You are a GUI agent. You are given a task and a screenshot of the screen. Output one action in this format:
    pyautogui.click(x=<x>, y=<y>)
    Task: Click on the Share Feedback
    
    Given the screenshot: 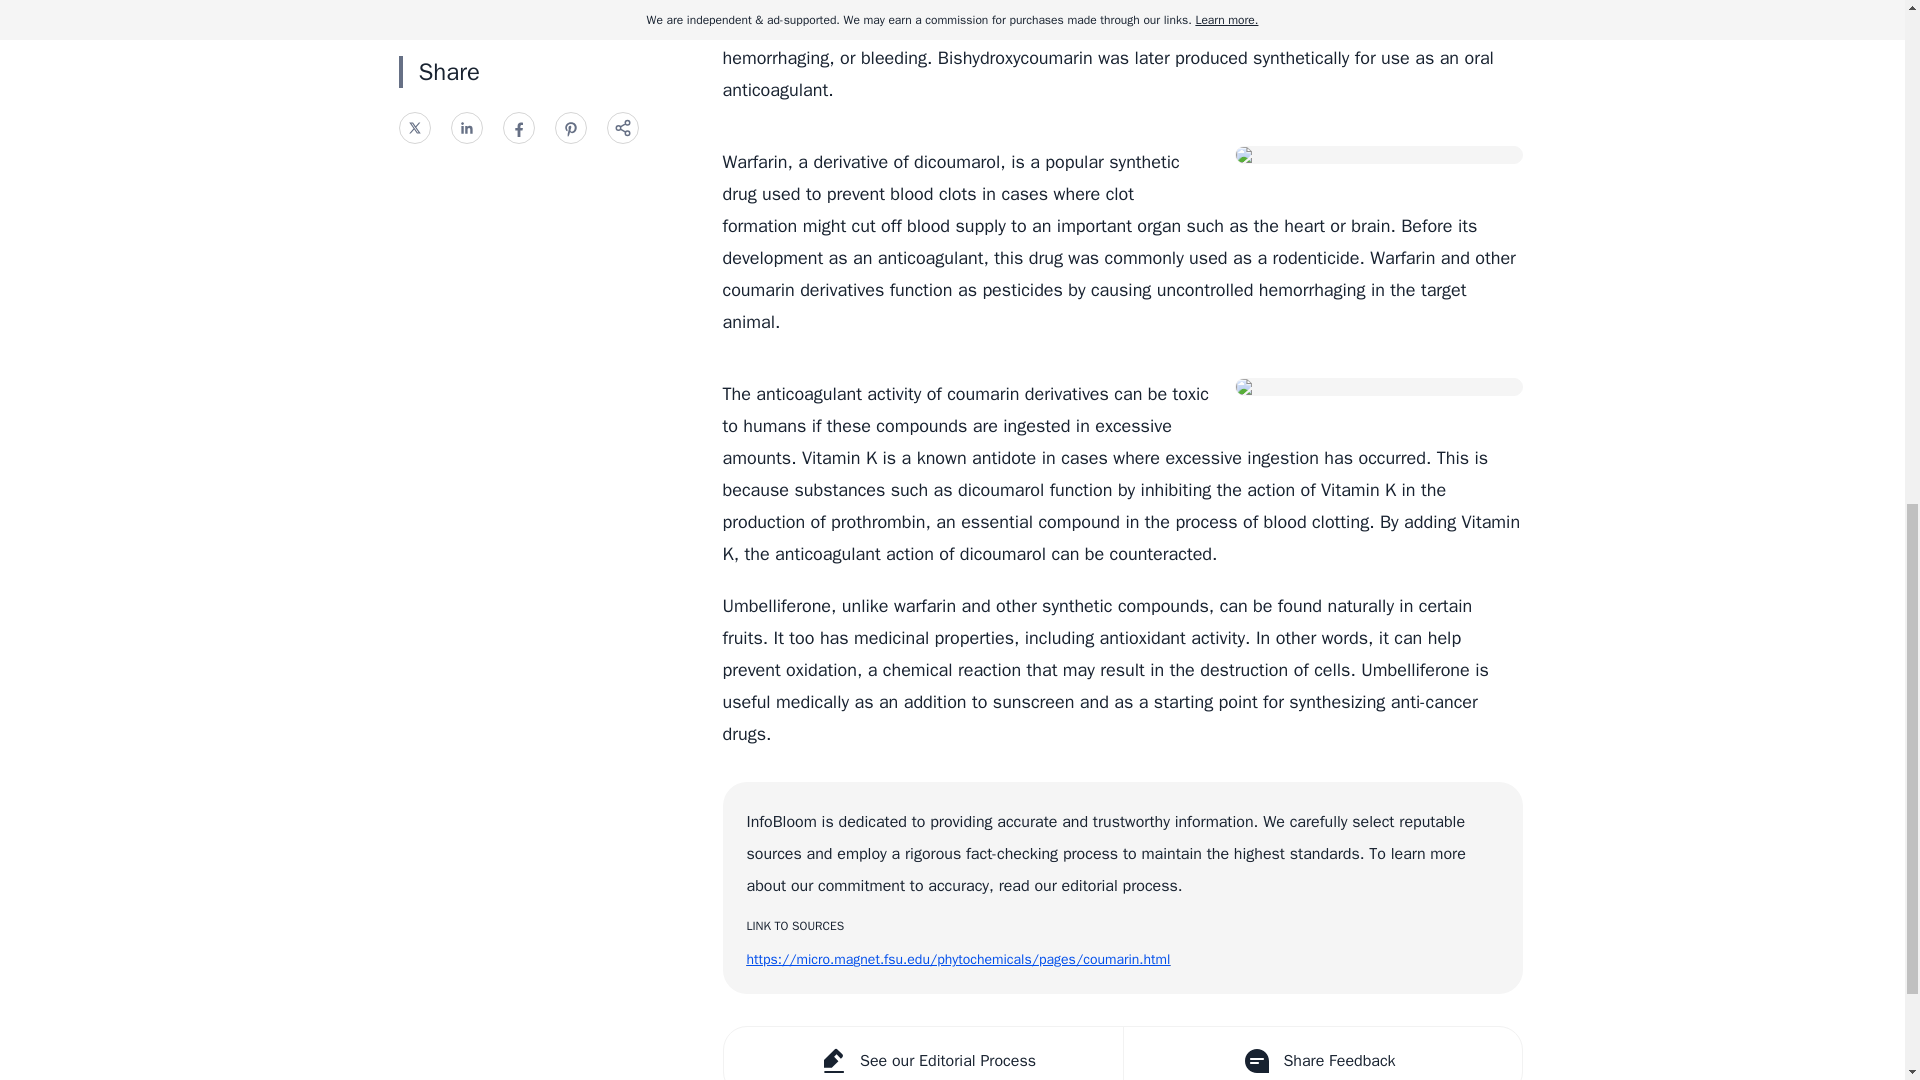 What is the action you would take?
    pyautogui.click(x=1320, y=1054)
    